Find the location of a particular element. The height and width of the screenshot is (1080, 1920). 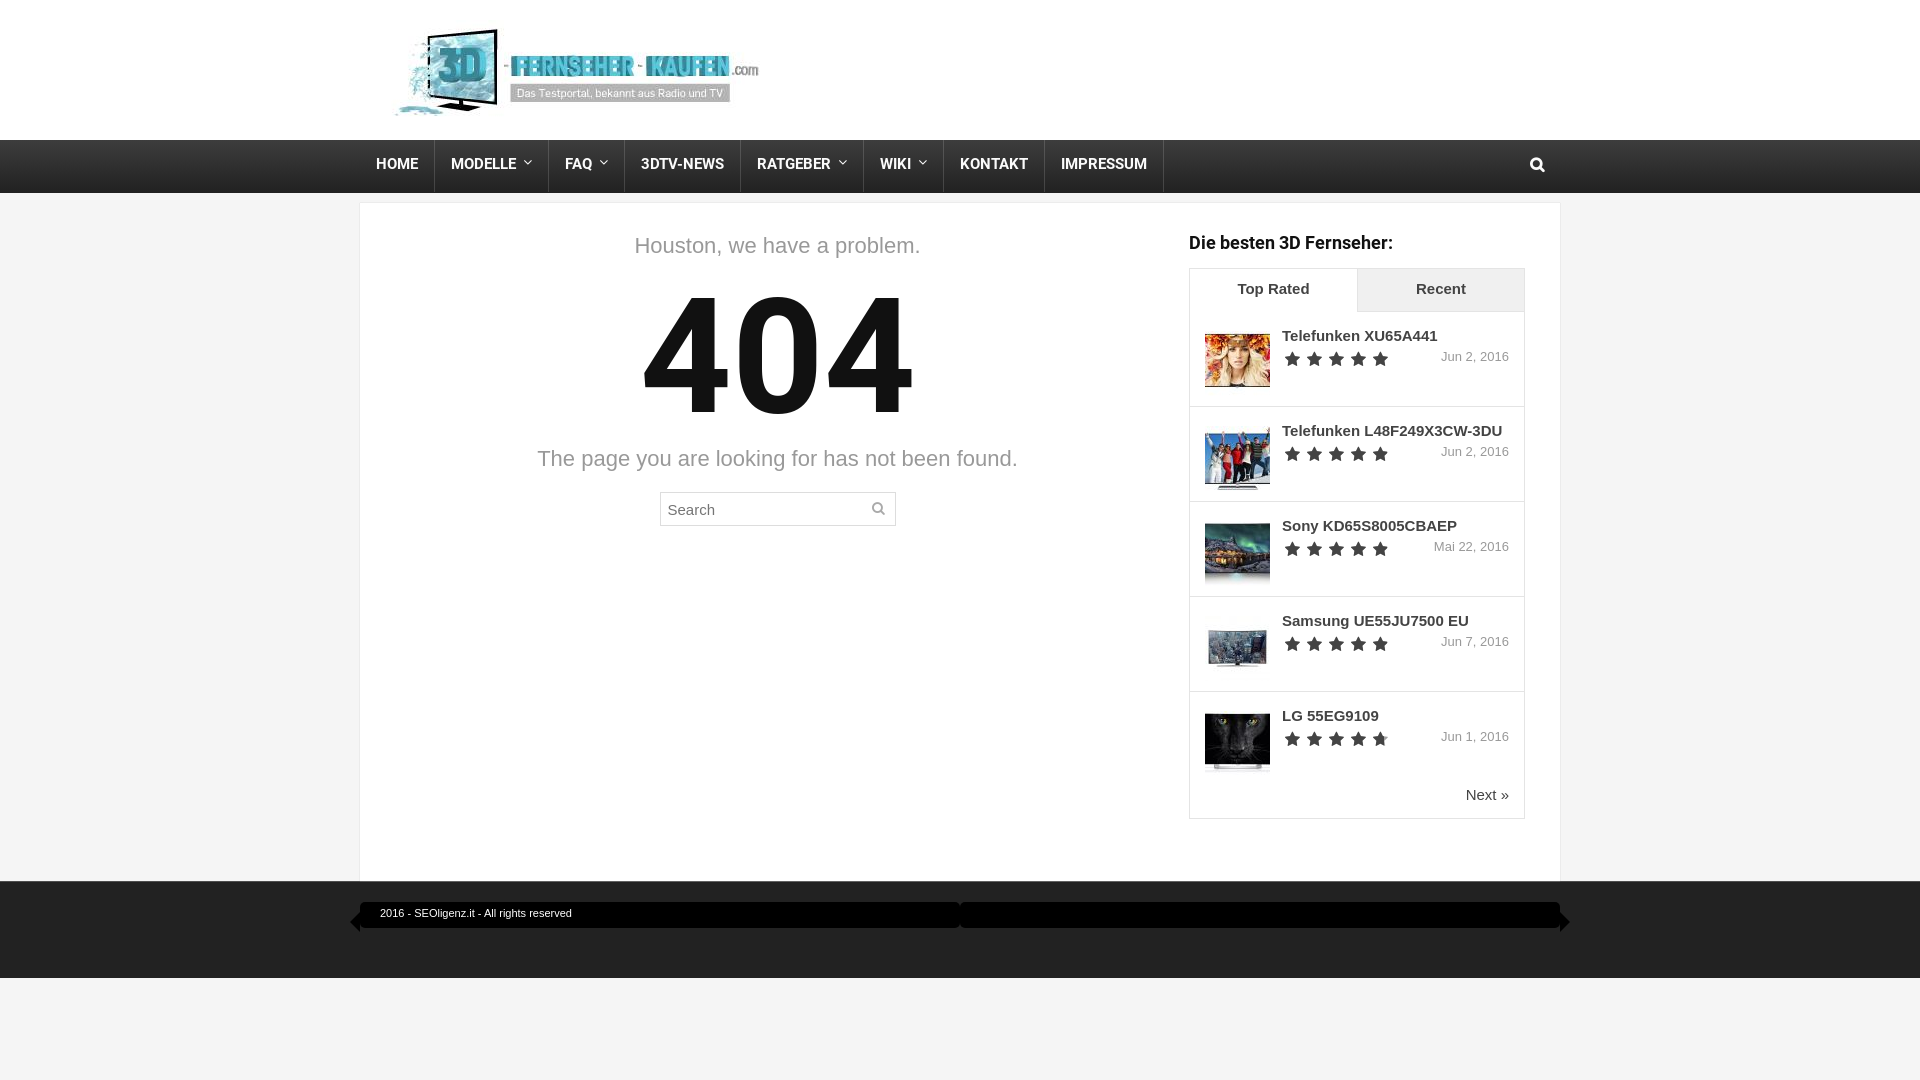

3DTV-NEWS is located at coordinates (682, 164).